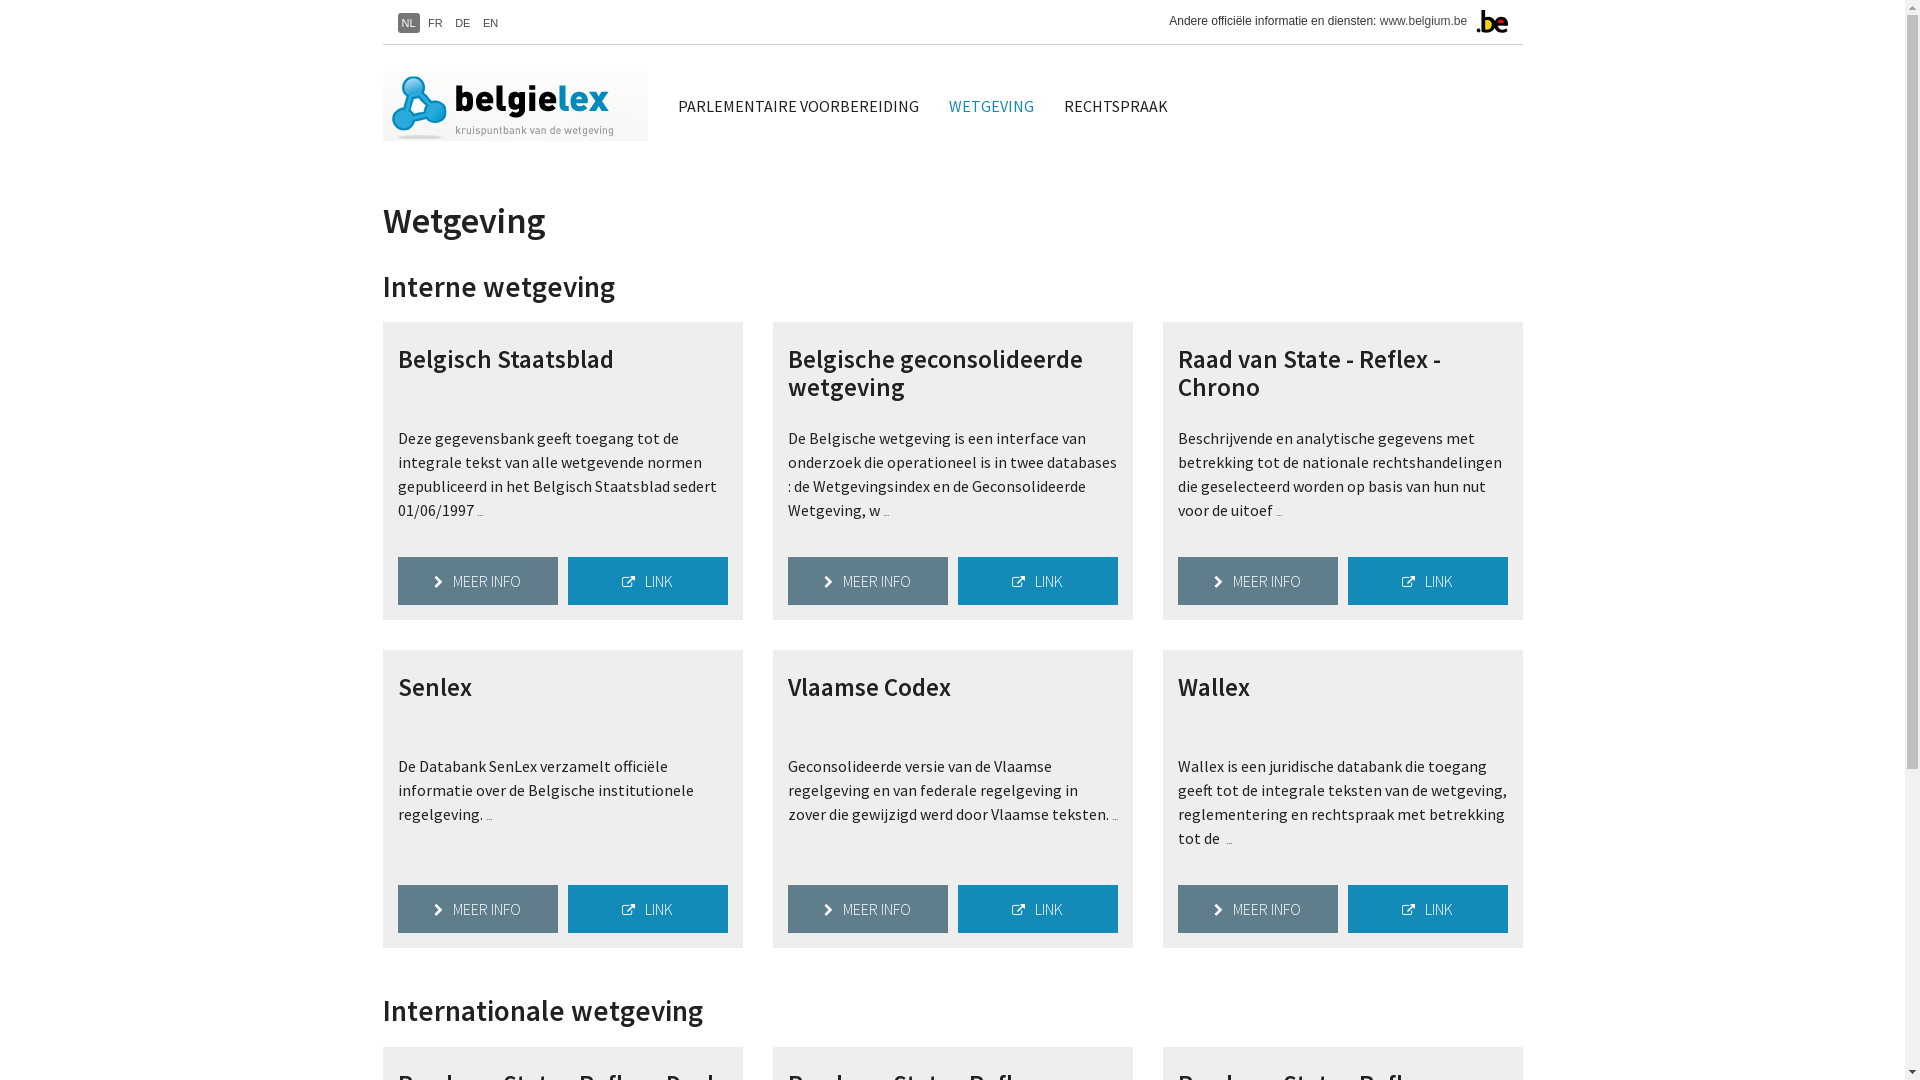 The image size is (1920, 1080). I want to click on PARLEMENTAIRE VOORBEREIDING, so click(798, 106).